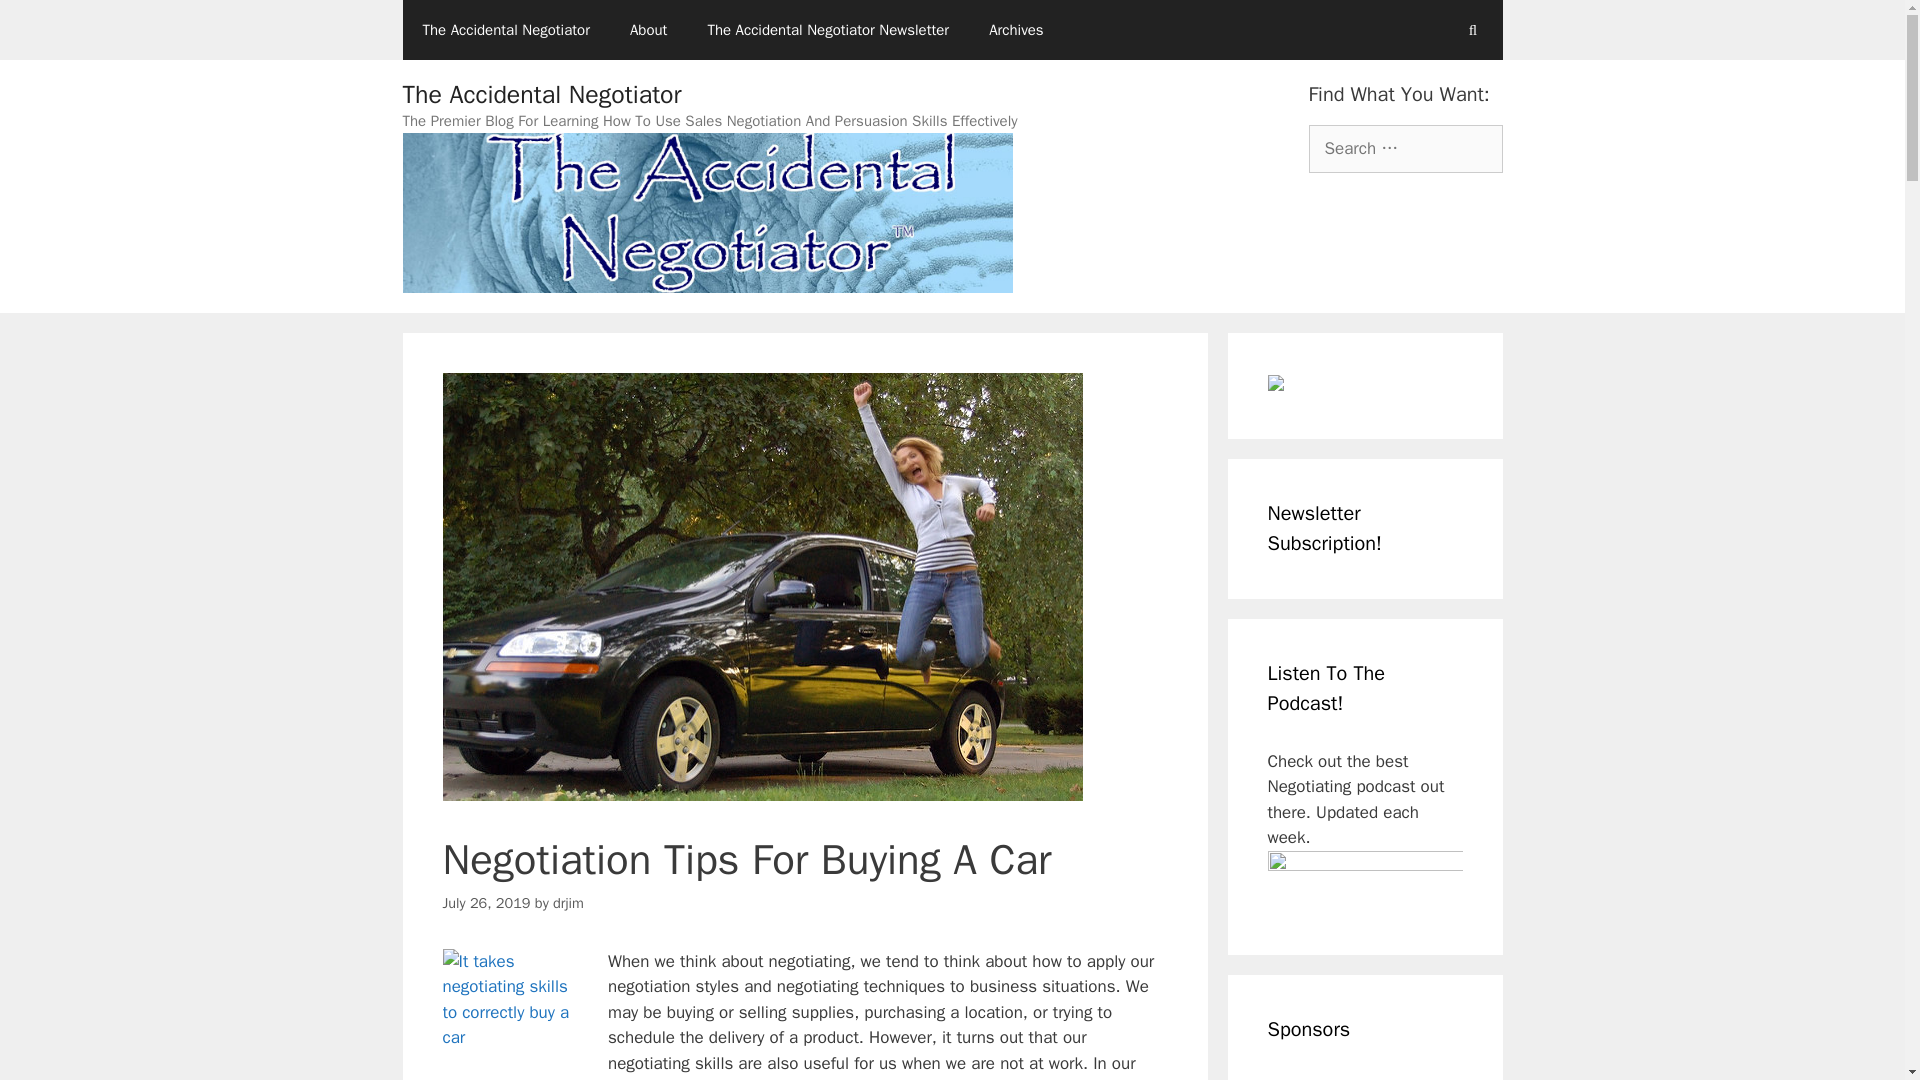 The image size is (1920, 1080). Describe the element at coordinates (648, 30) in the screenshot. I see `About` at that location.